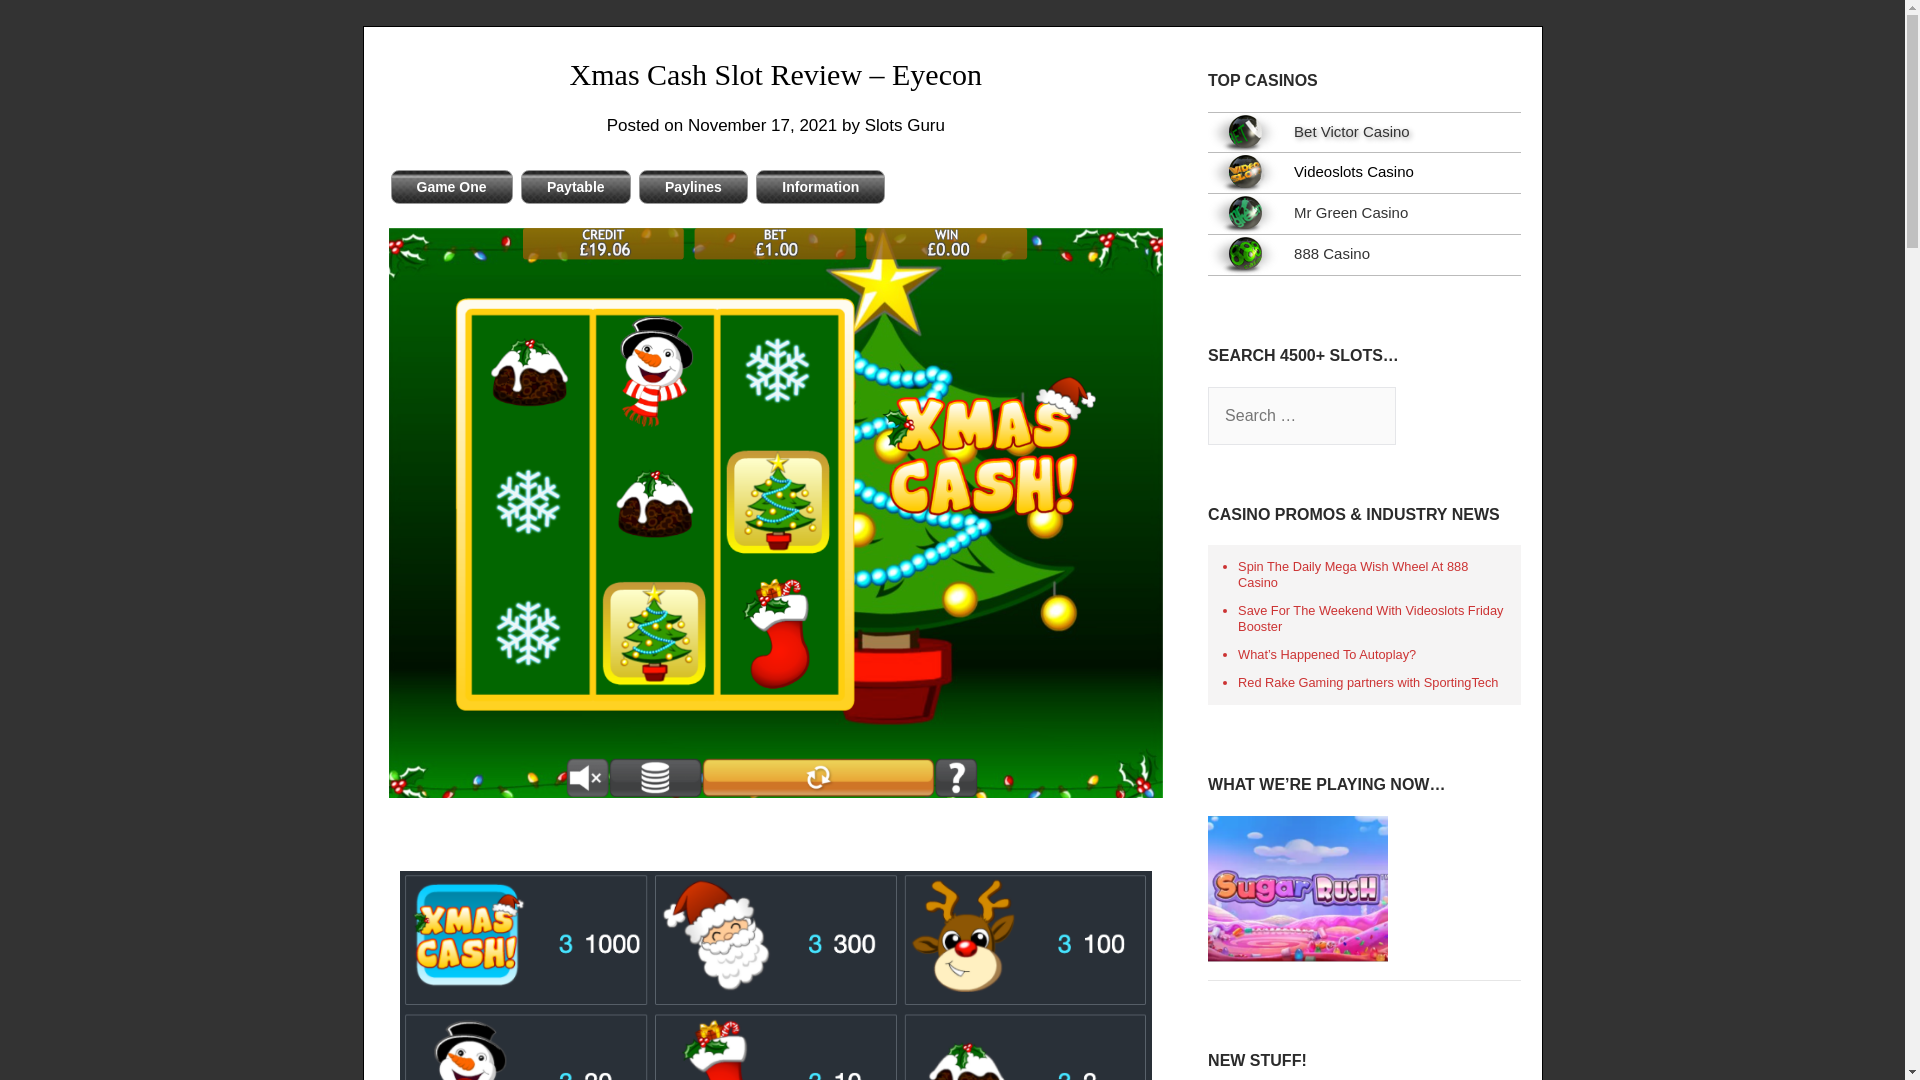 Image resolution: width=1920 pixels, height=1080 pixels. Describe the element at coordinates (1298, 889) in the screenshot. I see `sugar rush slider` at that location.